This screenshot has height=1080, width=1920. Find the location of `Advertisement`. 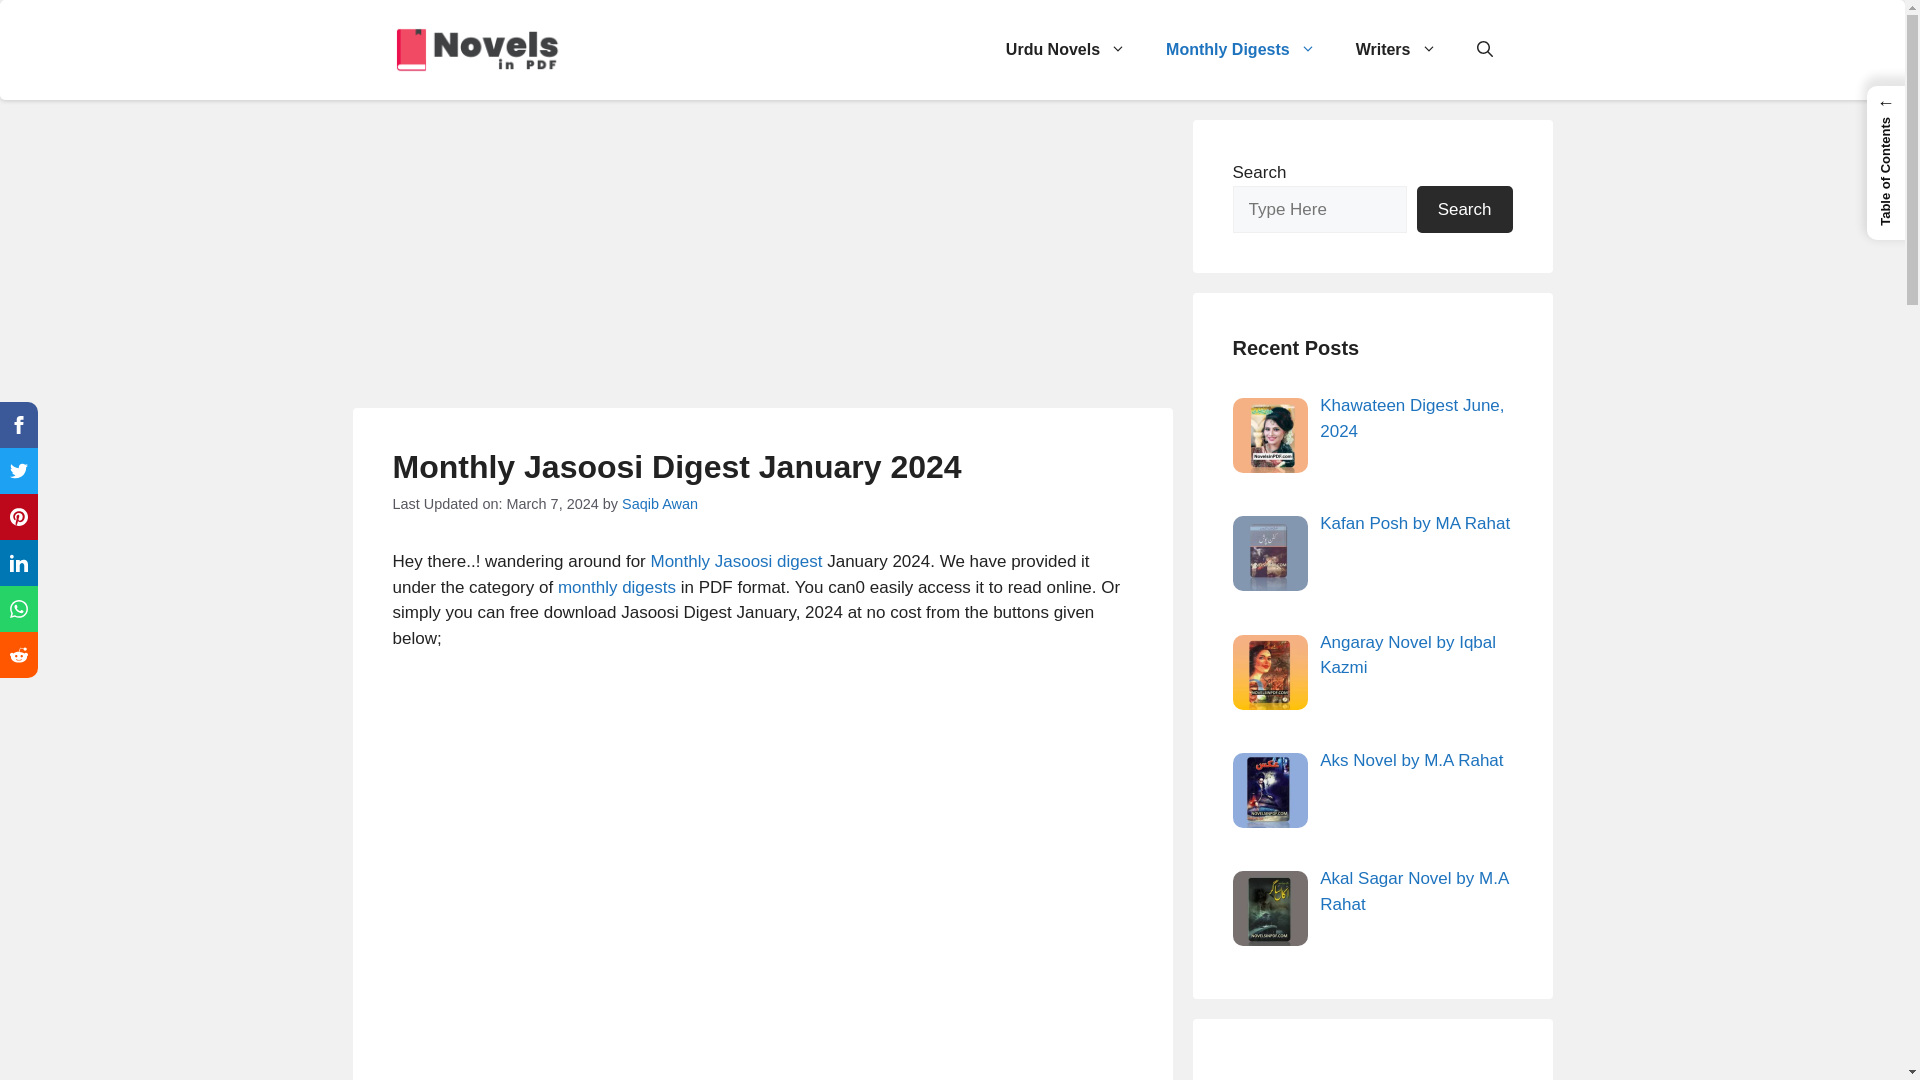

Advertisement is located at coordinates (1372, 1070).